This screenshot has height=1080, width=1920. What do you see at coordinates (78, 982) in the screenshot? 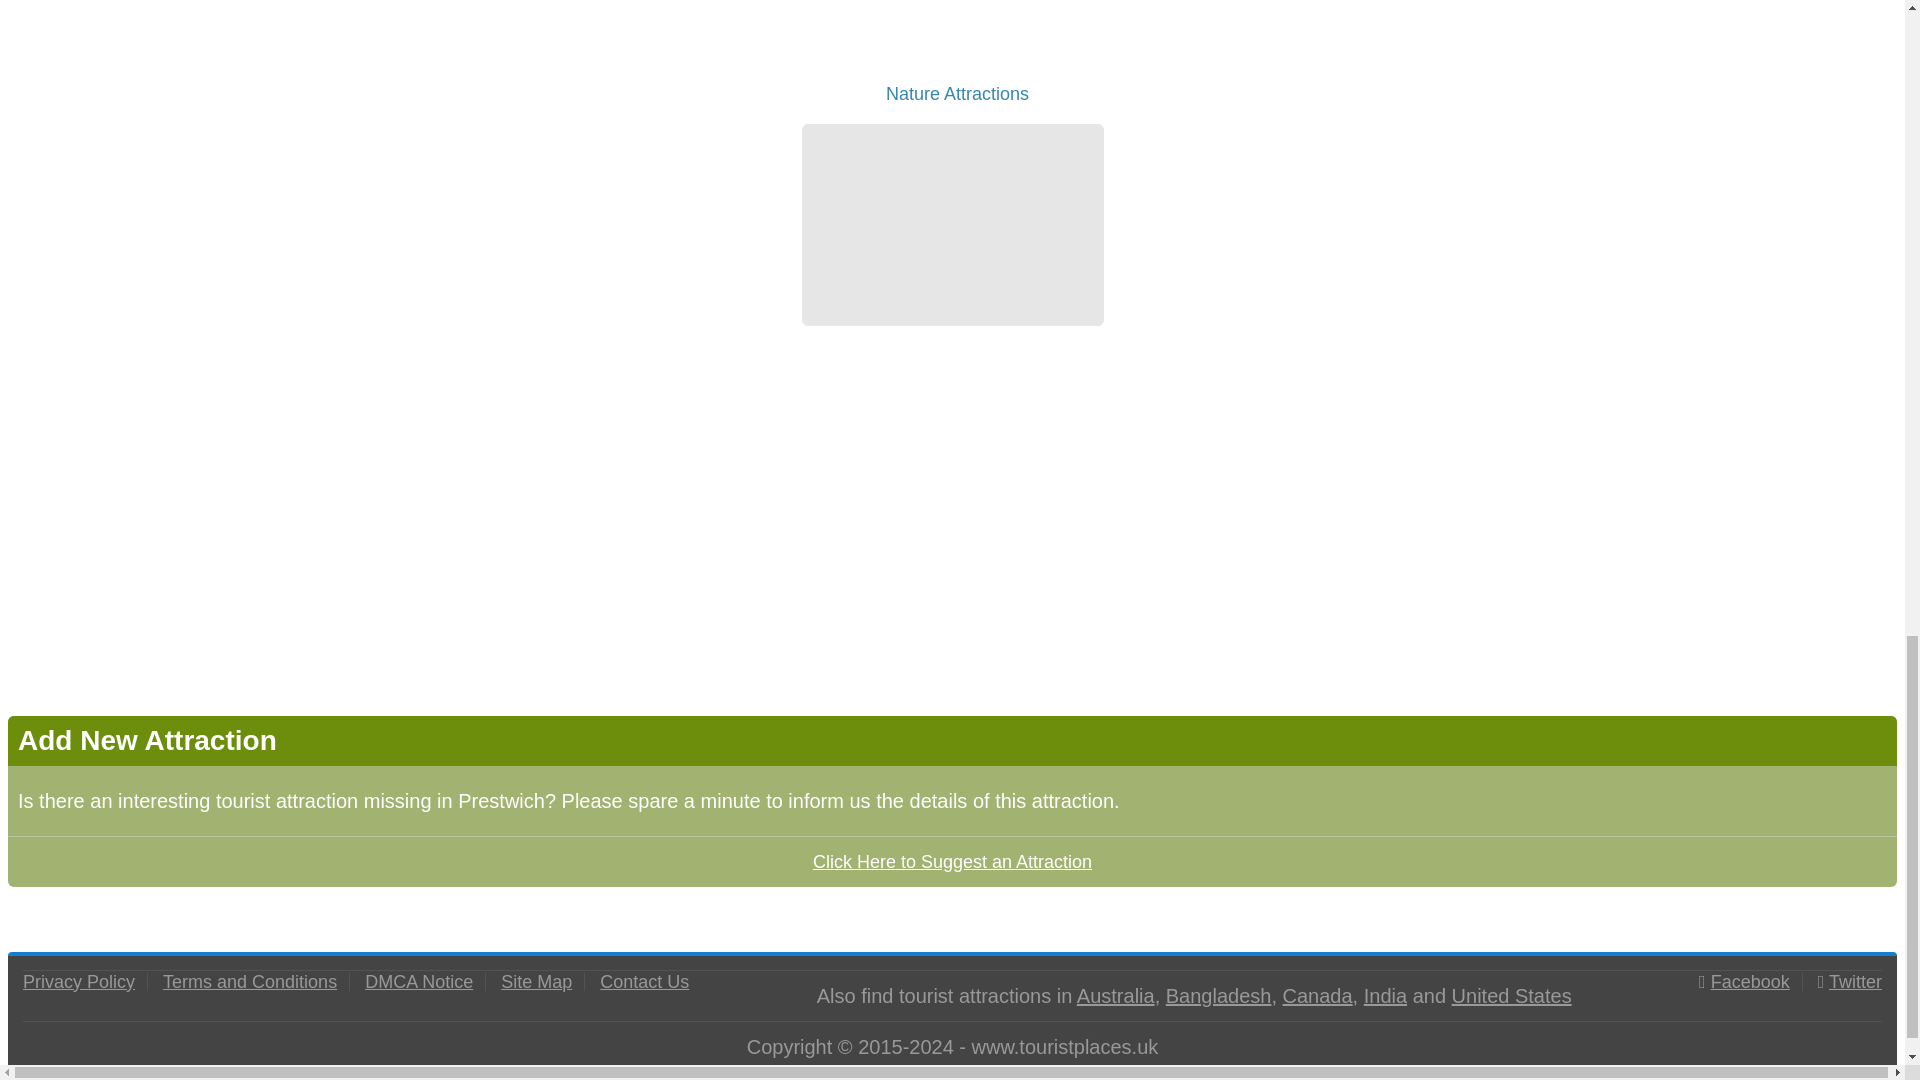
I see `Privacy Policy` at bounding box center [78, 982].